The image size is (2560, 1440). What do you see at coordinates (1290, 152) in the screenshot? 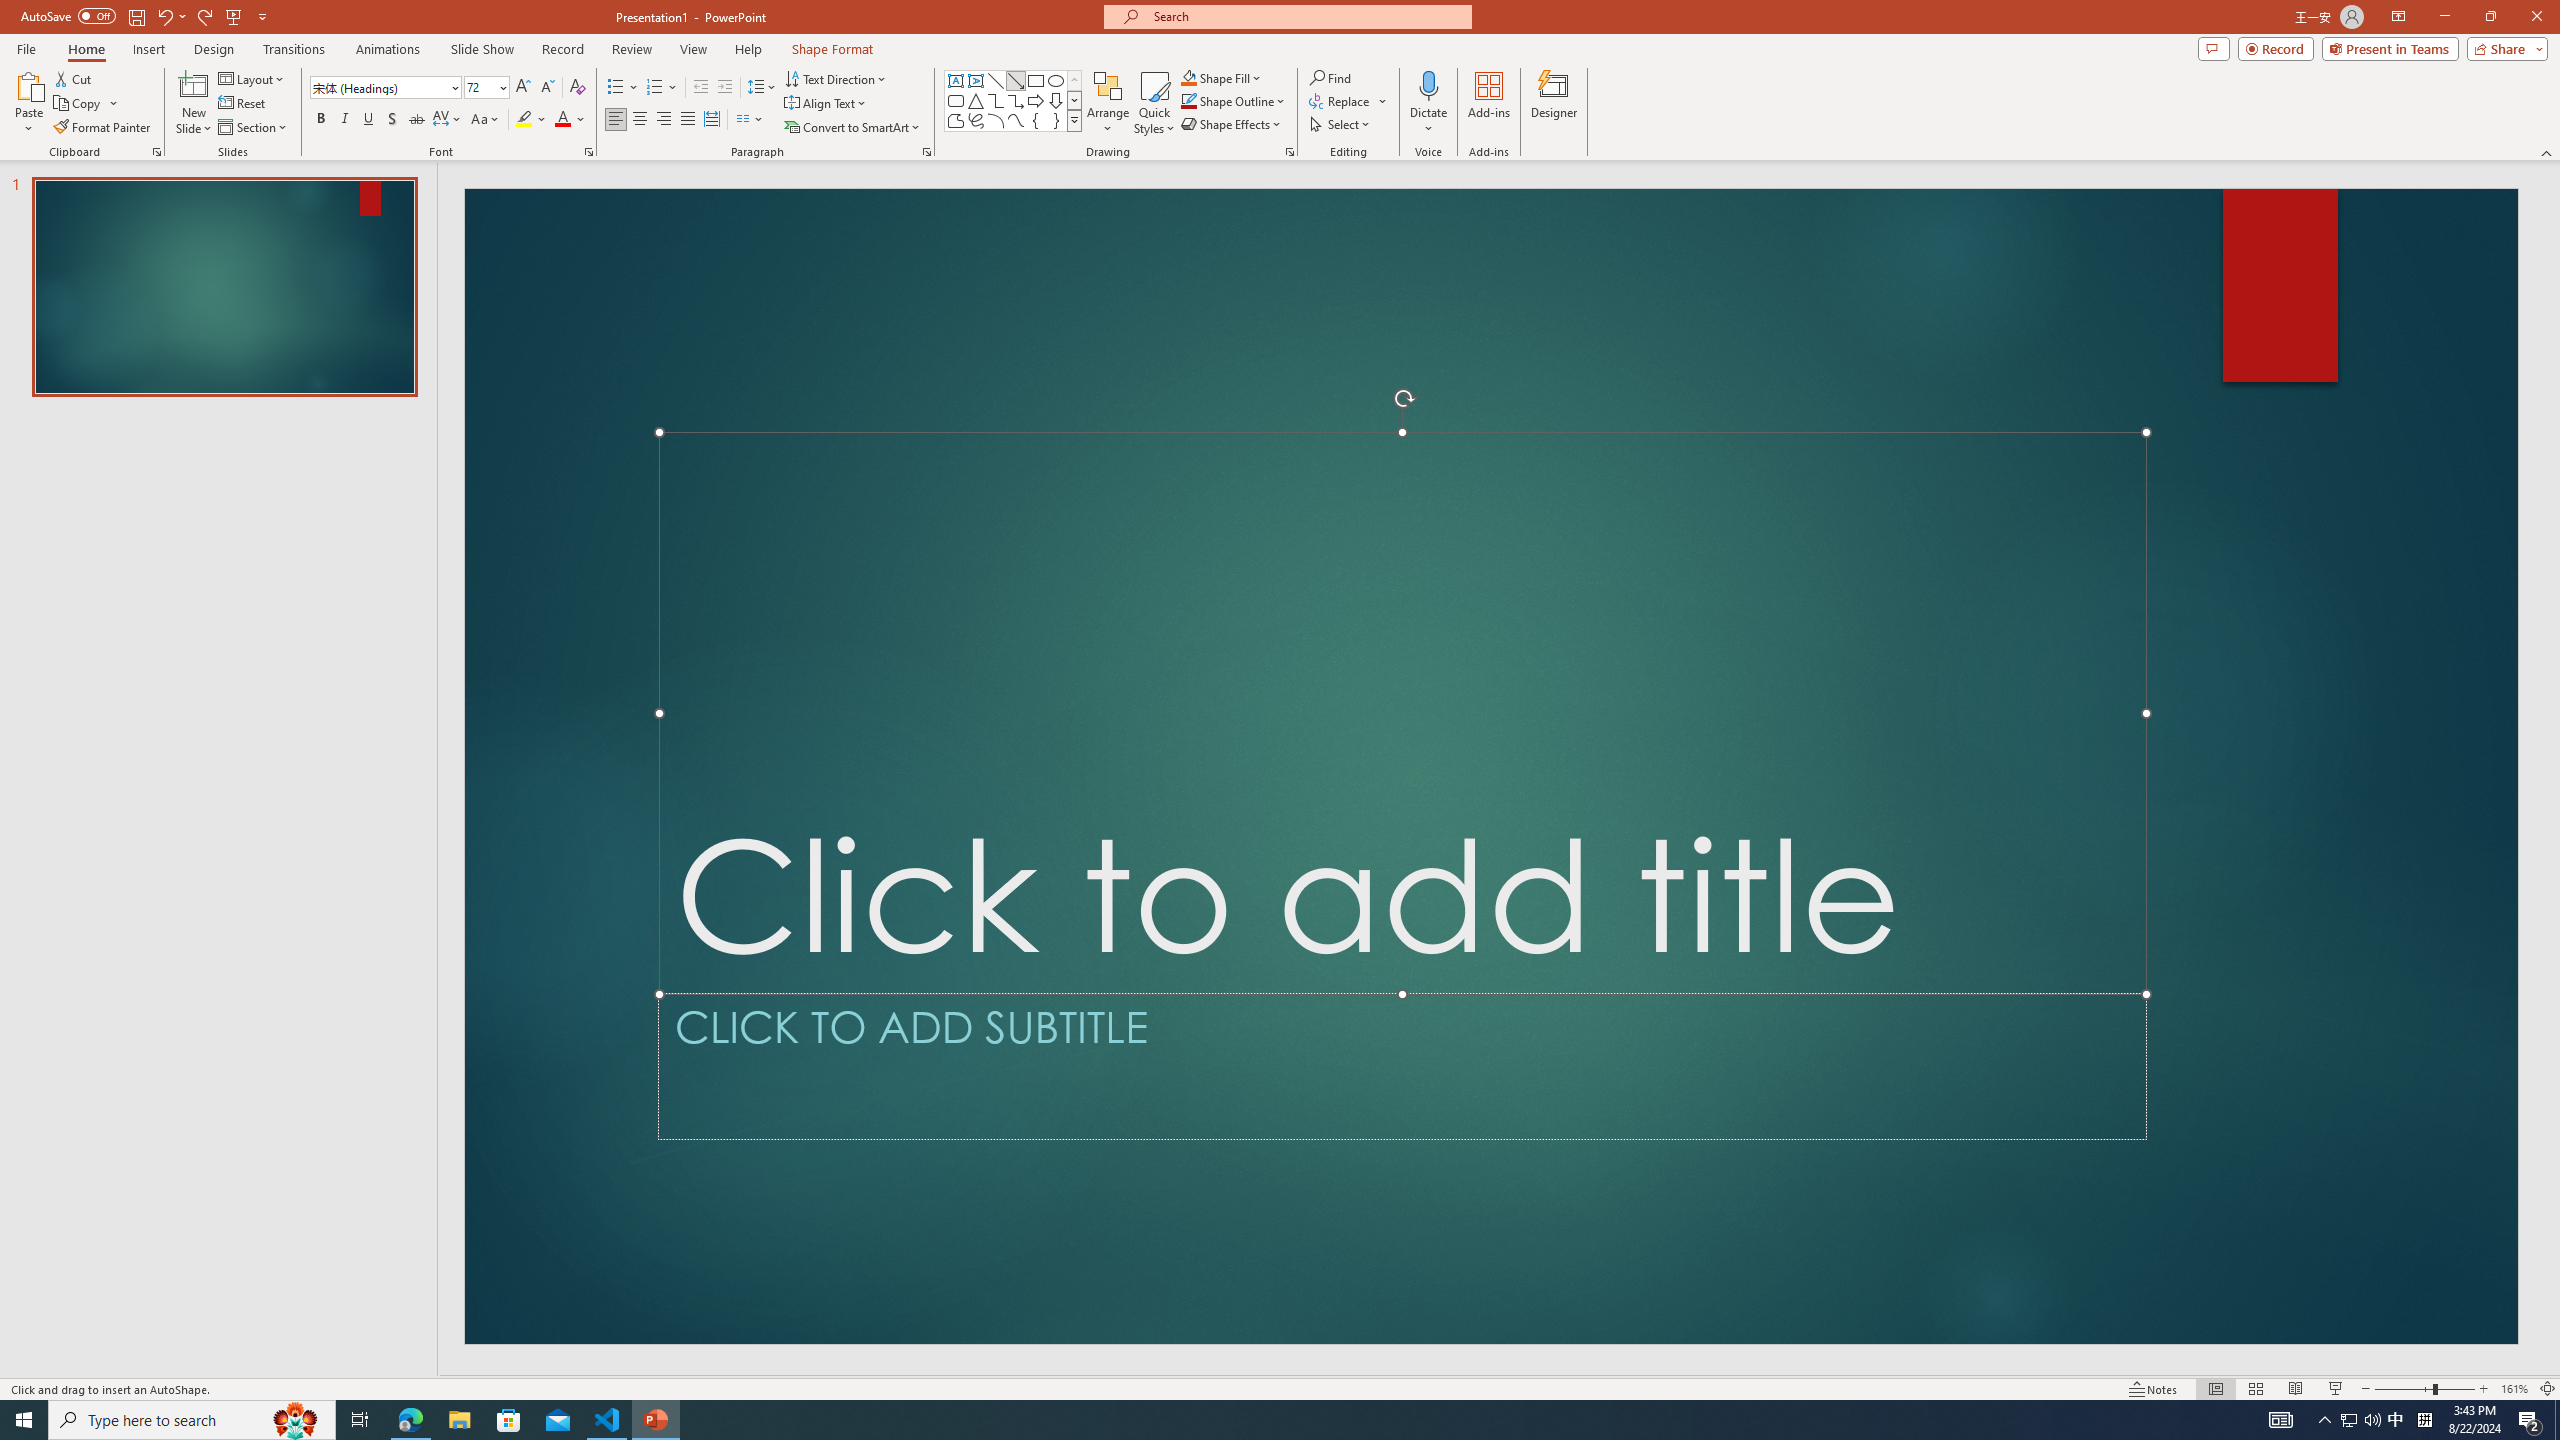
I see `Format Object...` at bounding box center [1290, 152].